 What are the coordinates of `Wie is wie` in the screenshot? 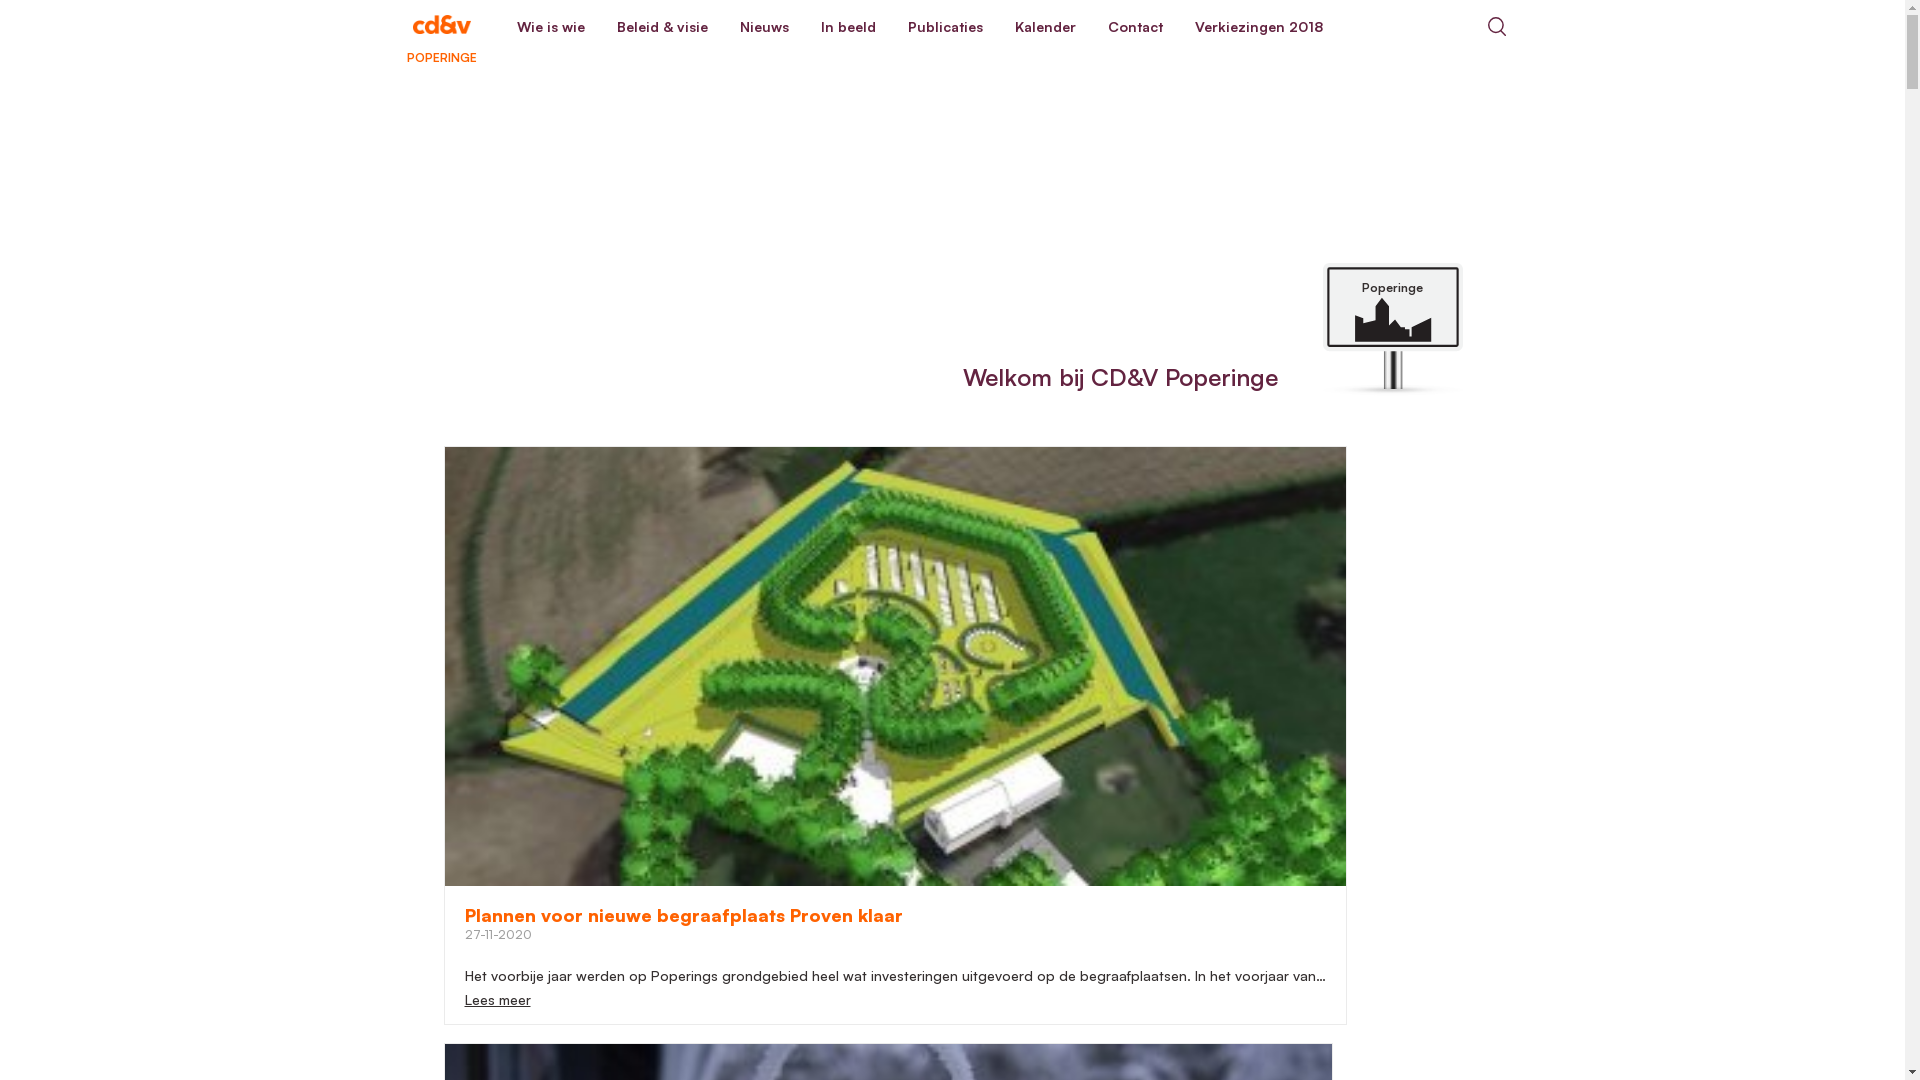 It's located at (550, 27).